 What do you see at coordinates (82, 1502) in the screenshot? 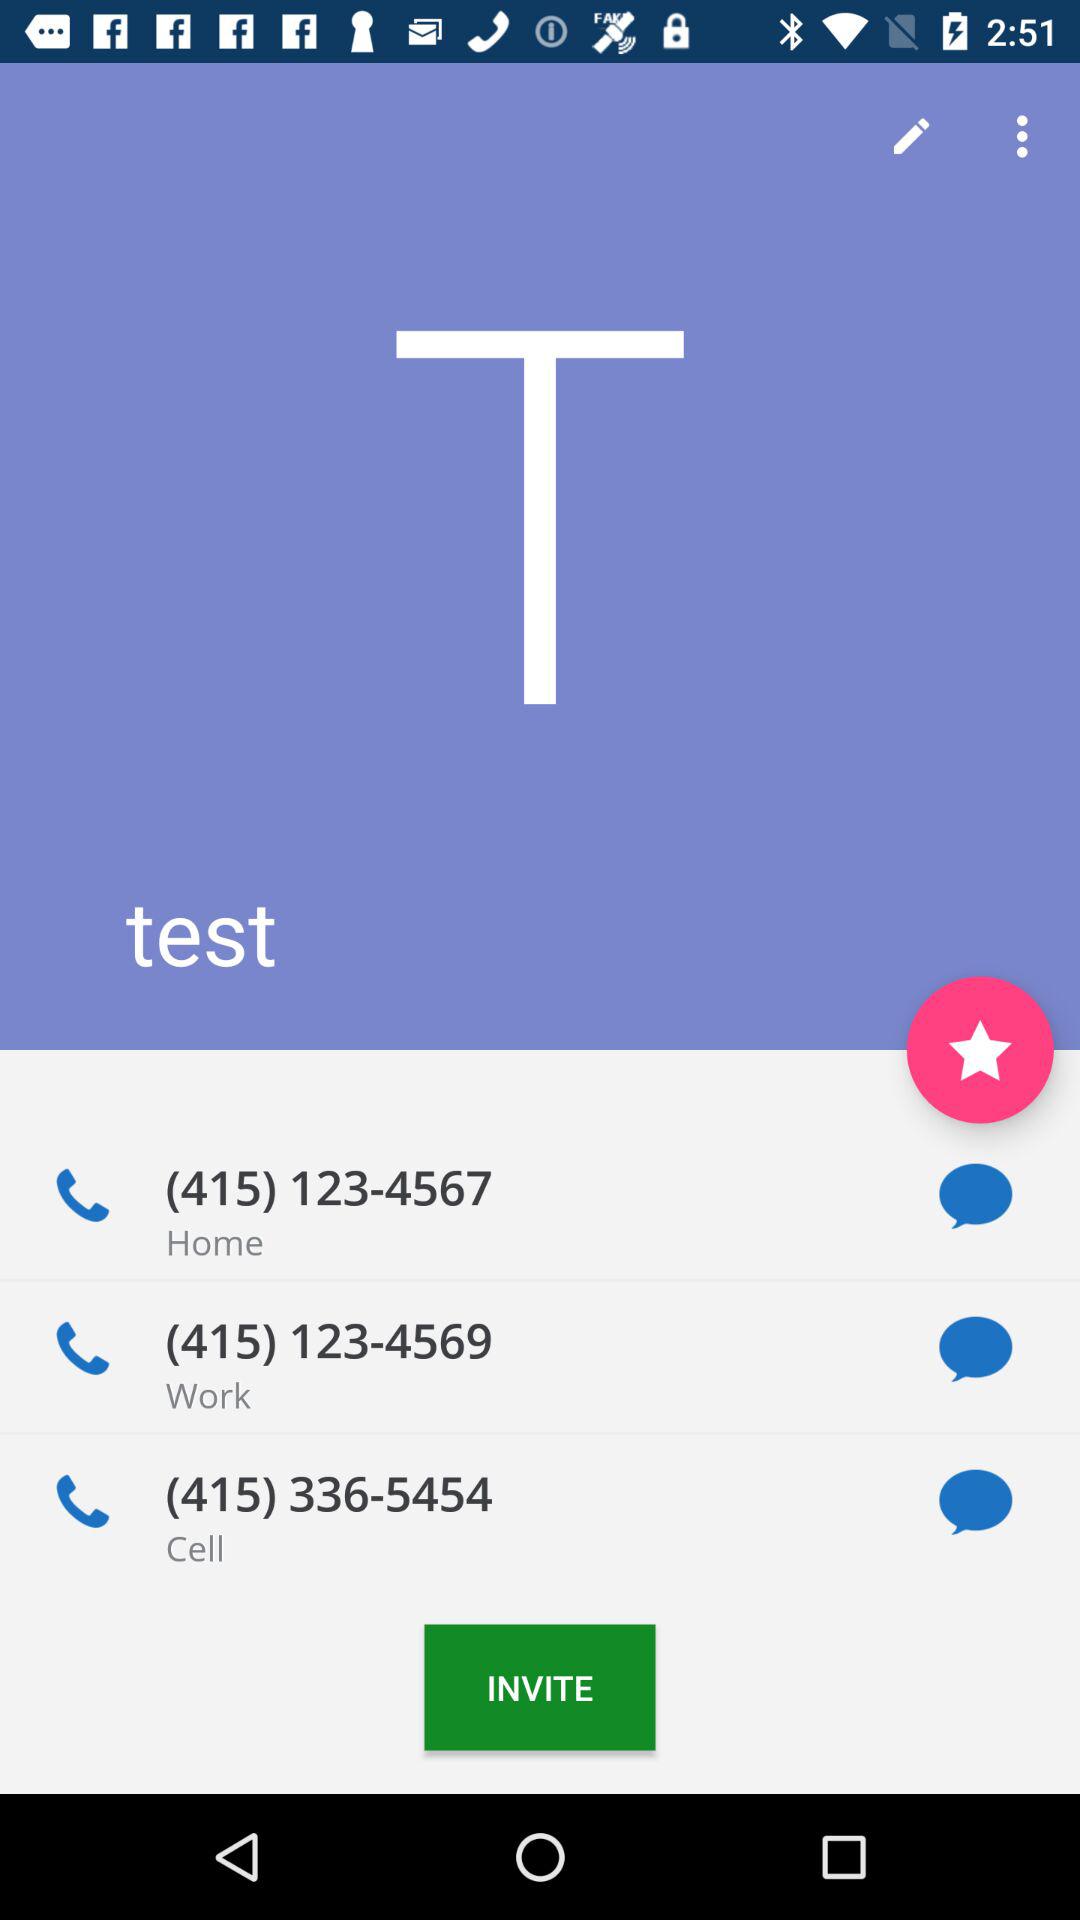
I see `to call` at bounding box center [82, 1502].